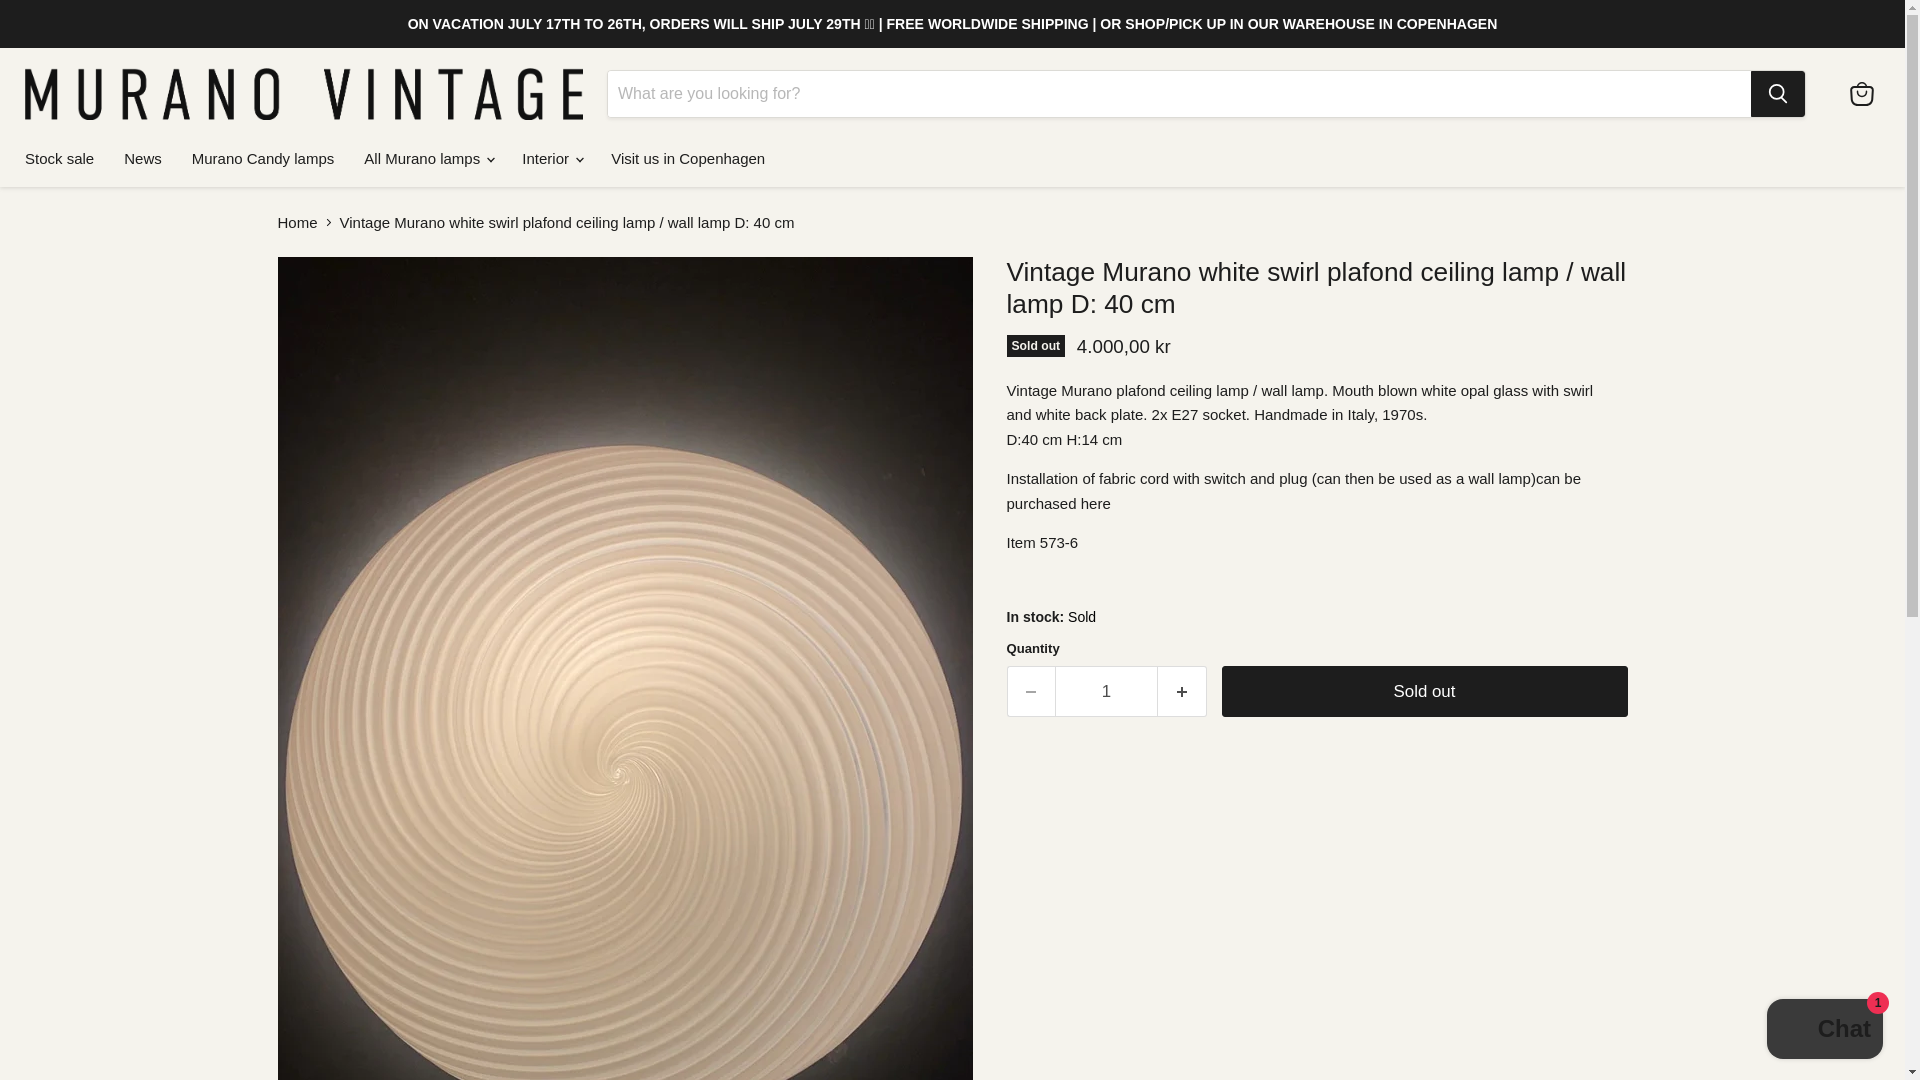 The height and width of the screenshot is (1080, 1920). I want to click on Stock sale, so click(59, 158).